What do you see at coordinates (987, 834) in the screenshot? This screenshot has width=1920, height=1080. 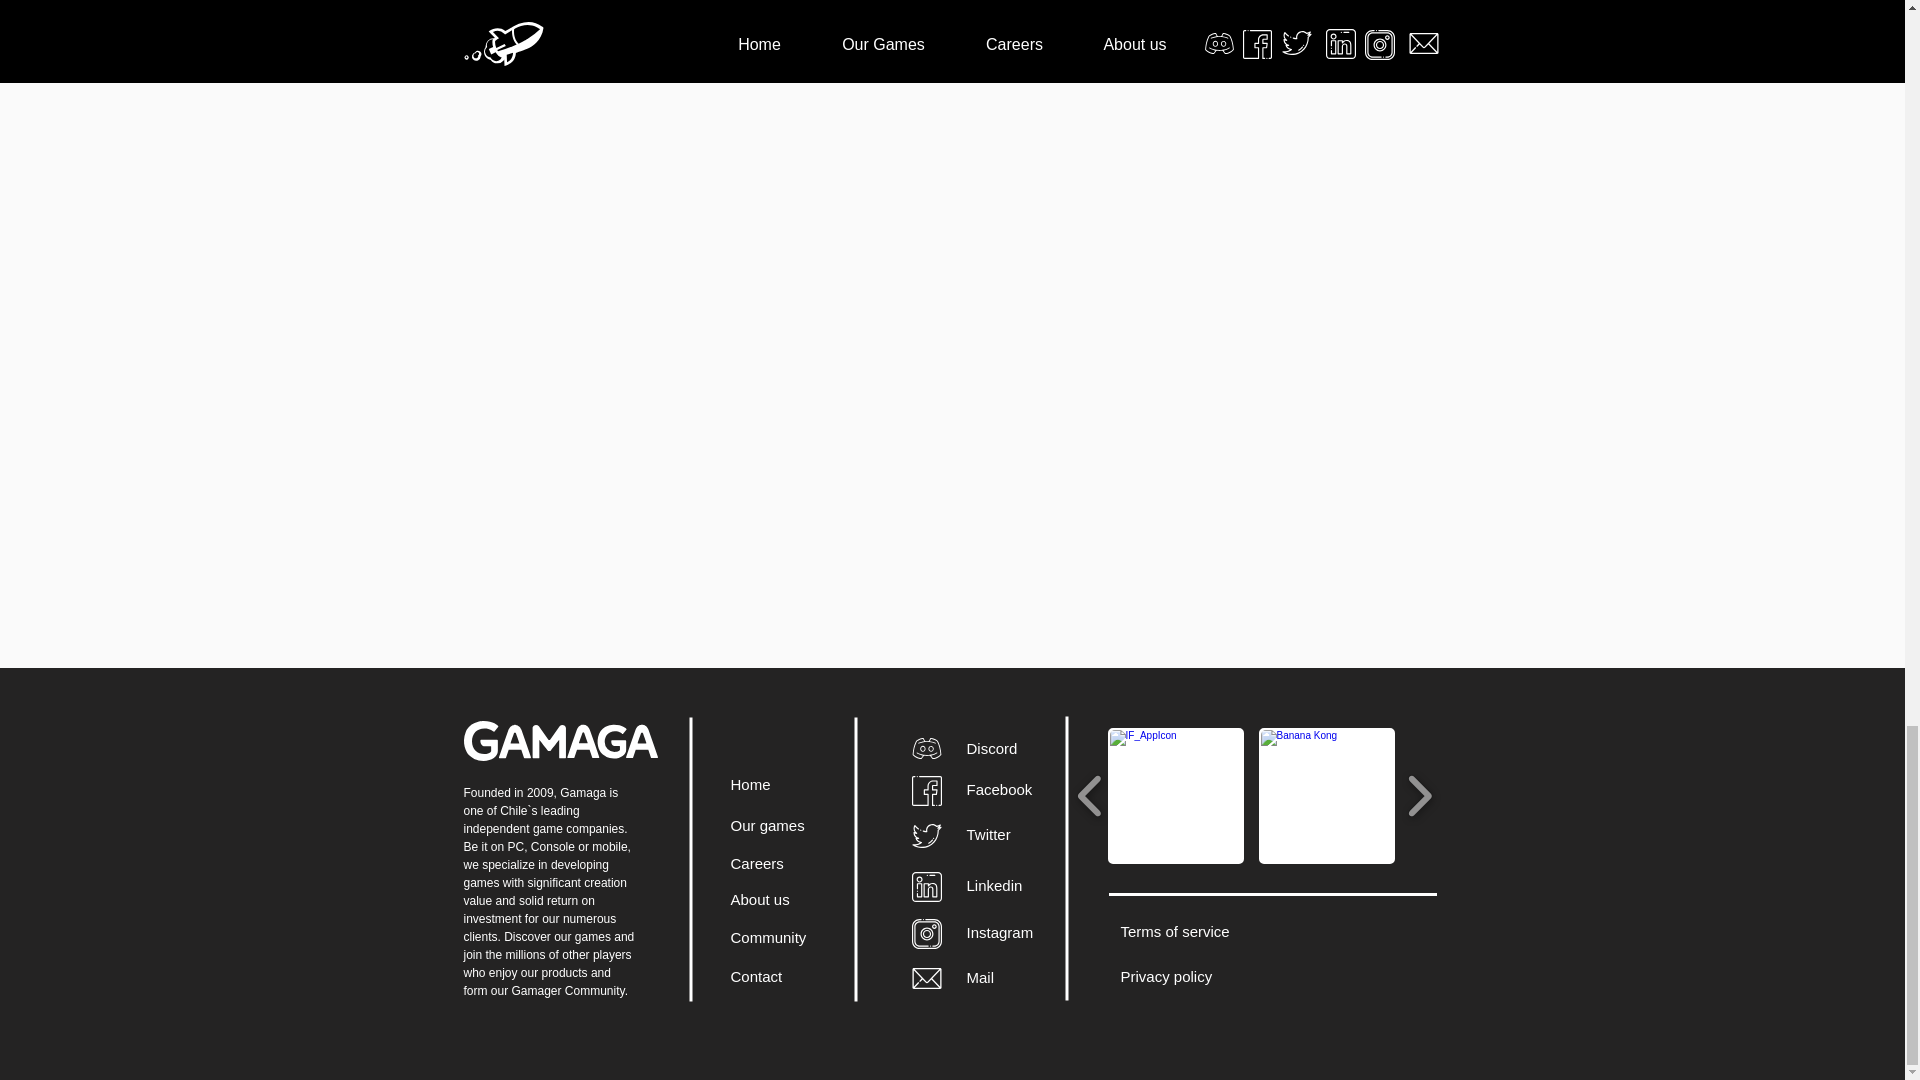 I see `Twitter` at bounding box center [987, 834].